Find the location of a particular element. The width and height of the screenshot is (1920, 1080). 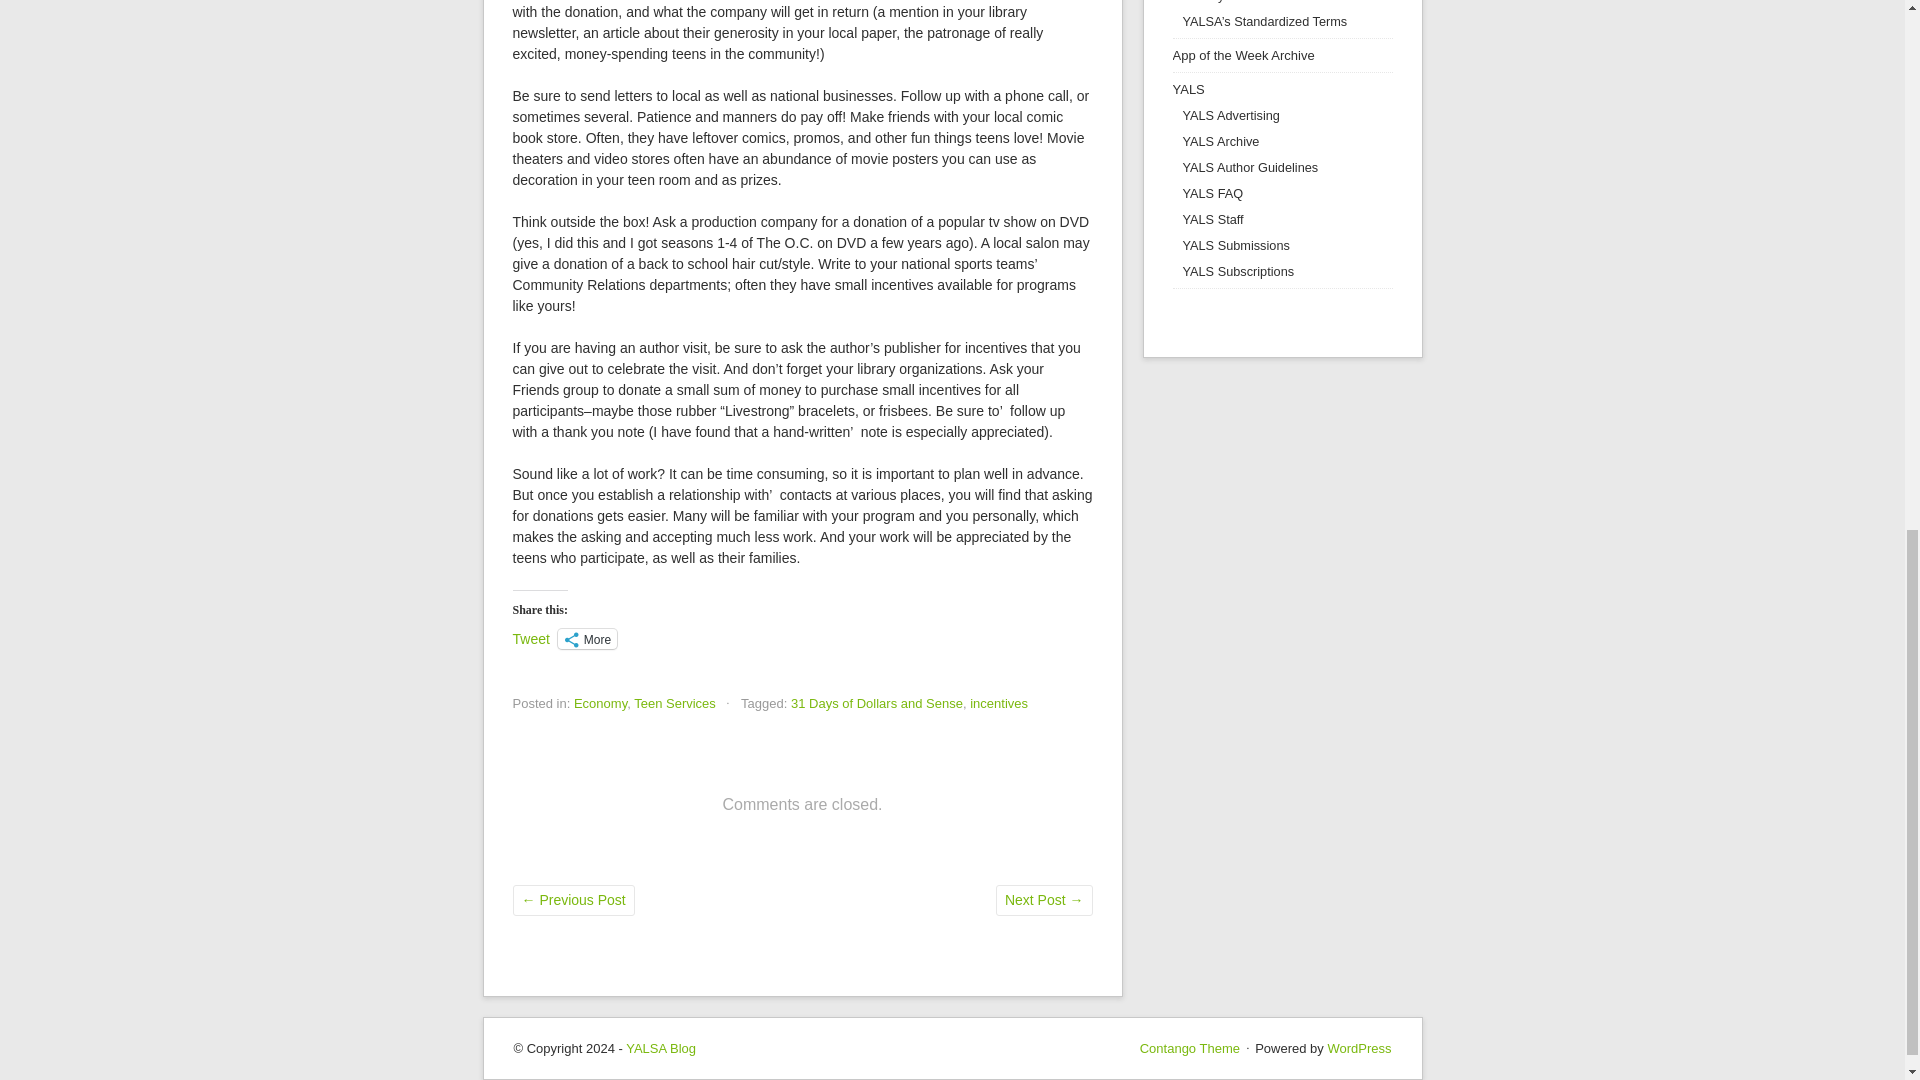

Tweet is located at coordinates (530, 637).